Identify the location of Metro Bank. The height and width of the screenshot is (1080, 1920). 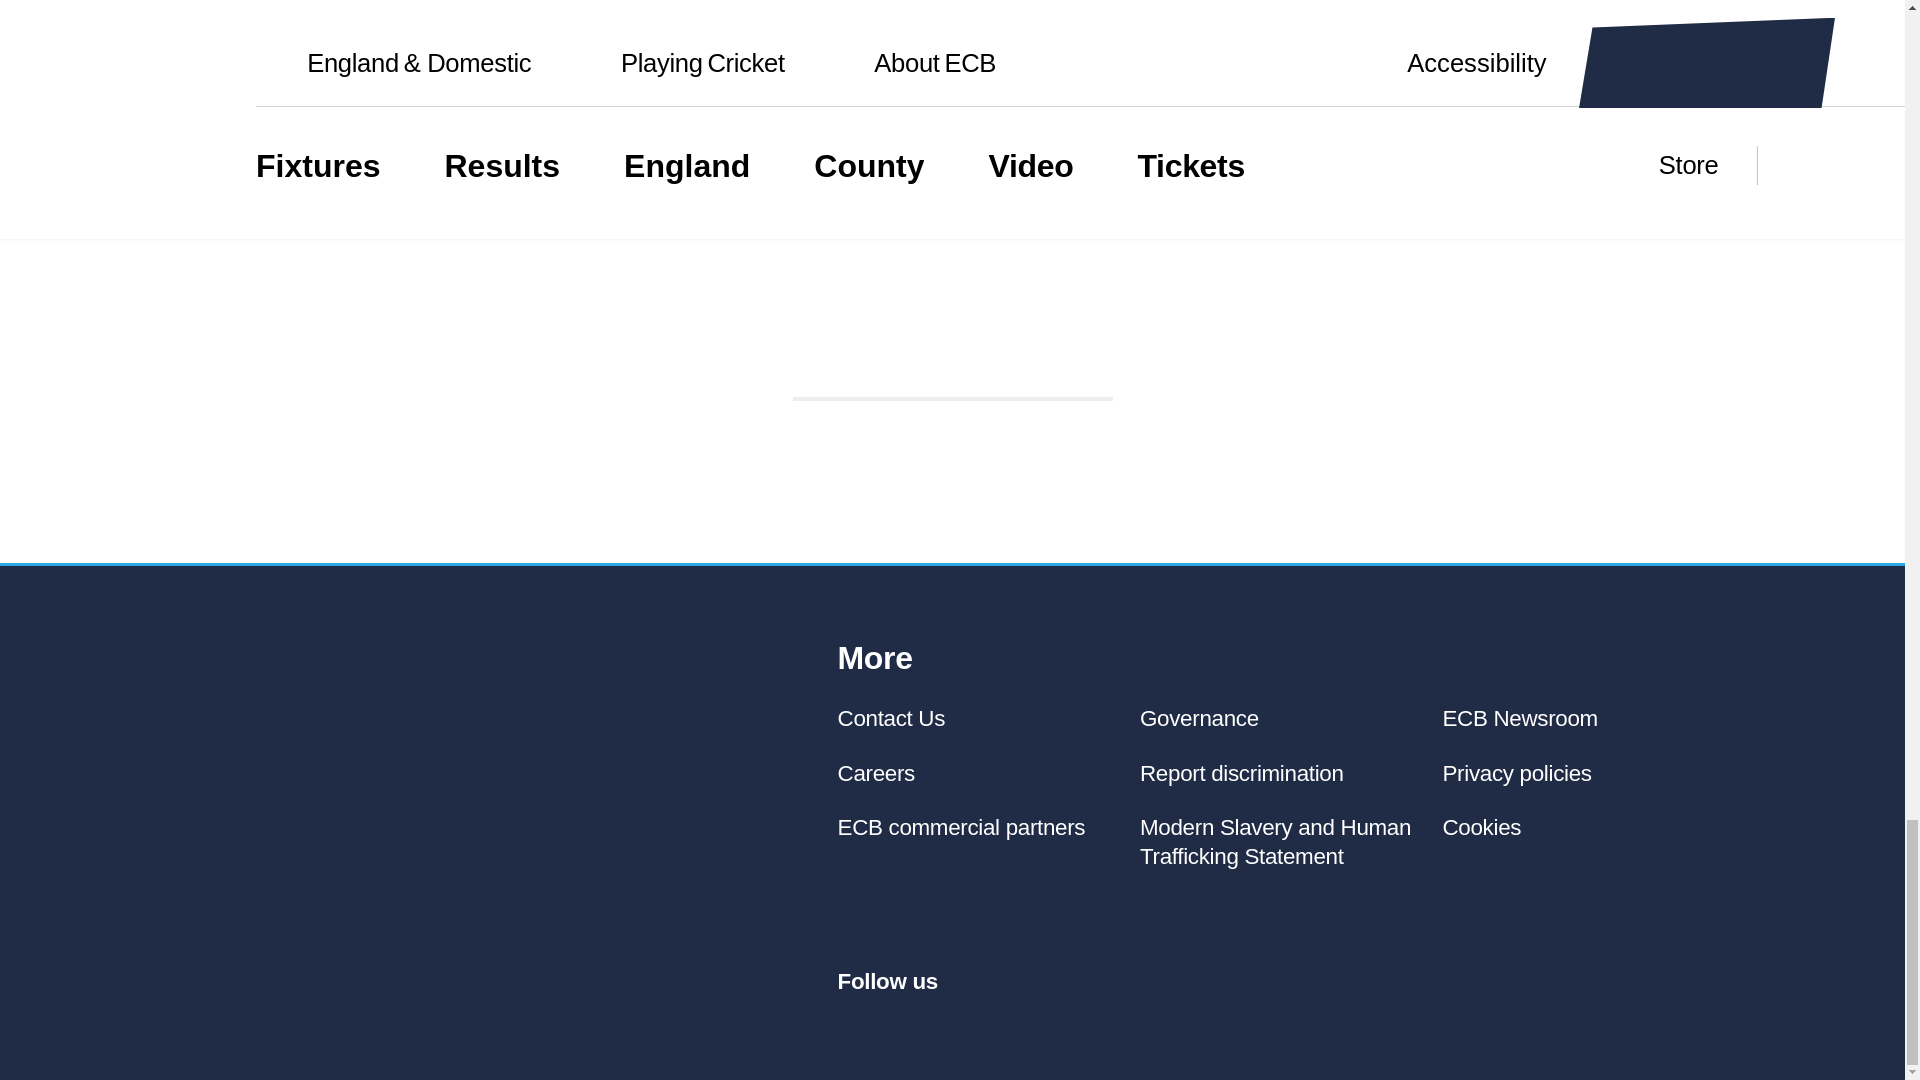
(485, 334).